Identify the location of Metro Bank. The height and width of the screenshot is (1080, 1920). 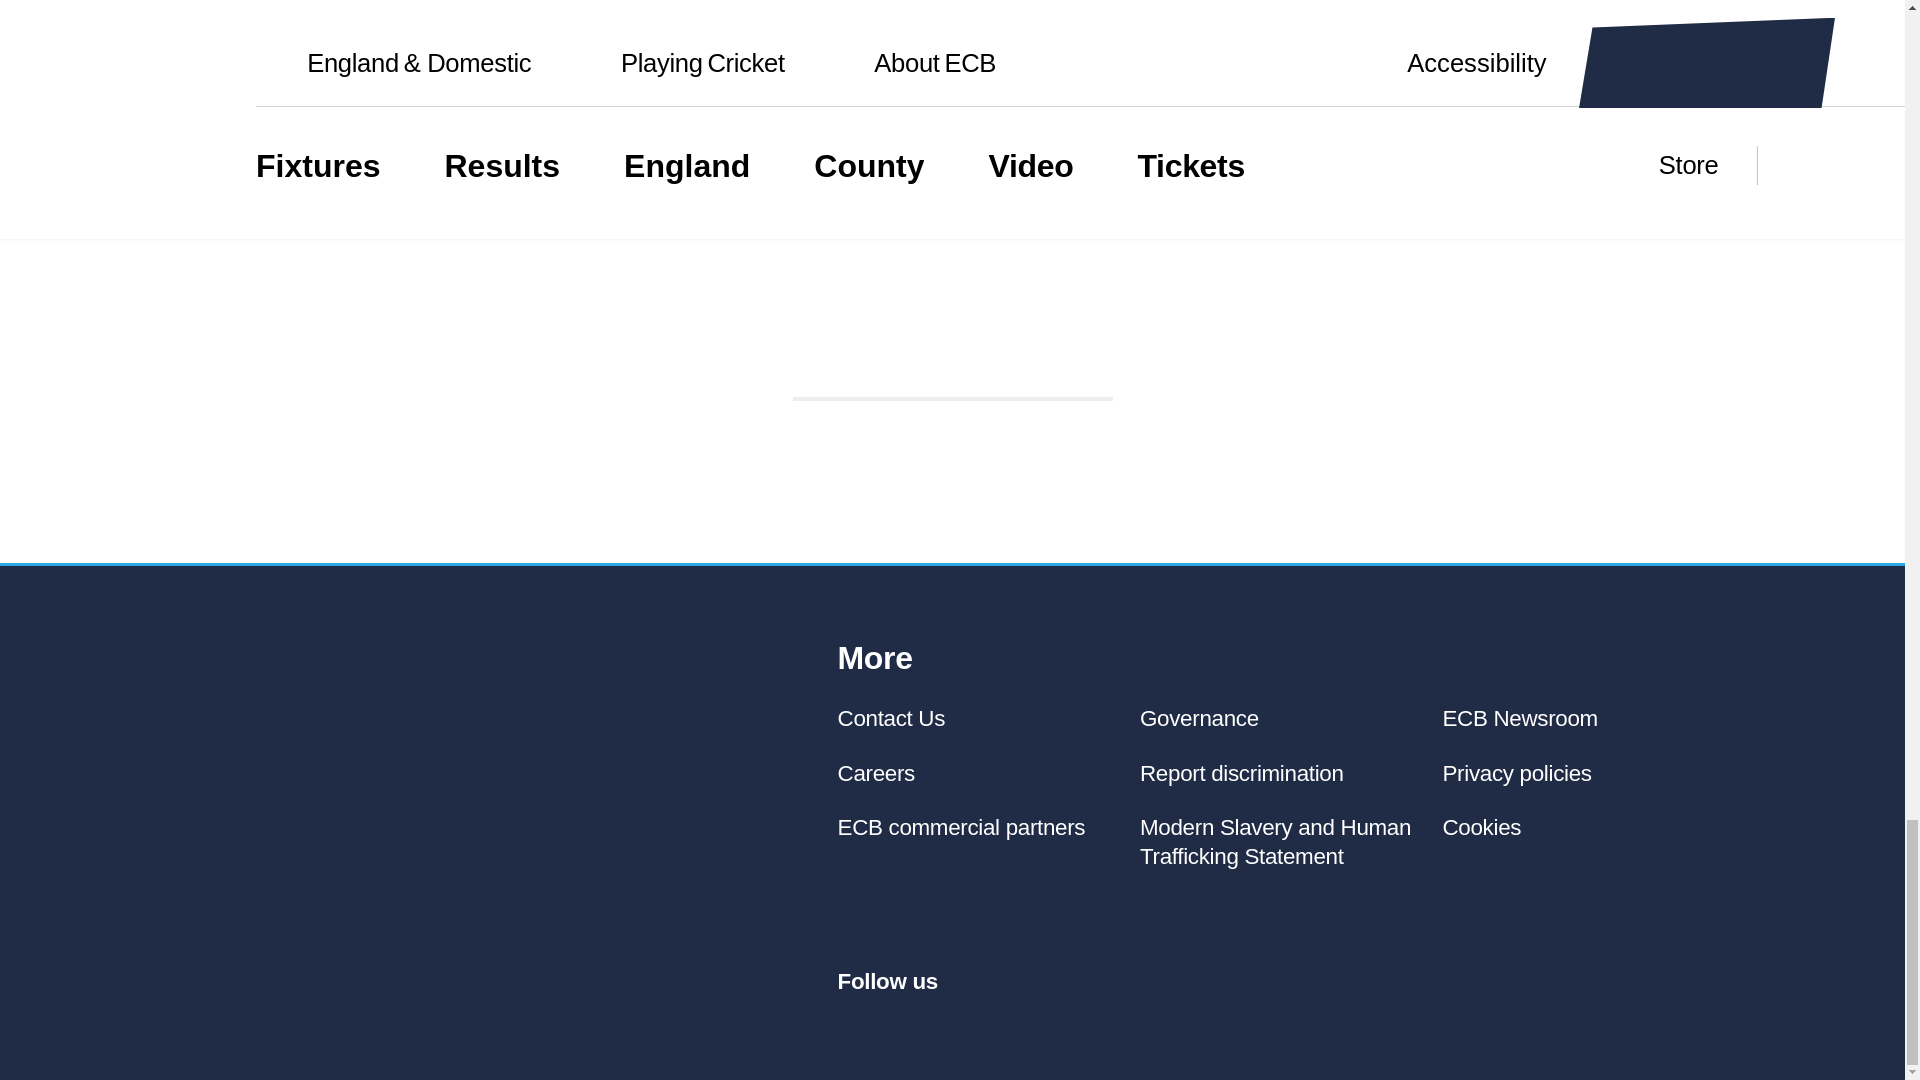
(485, 334).